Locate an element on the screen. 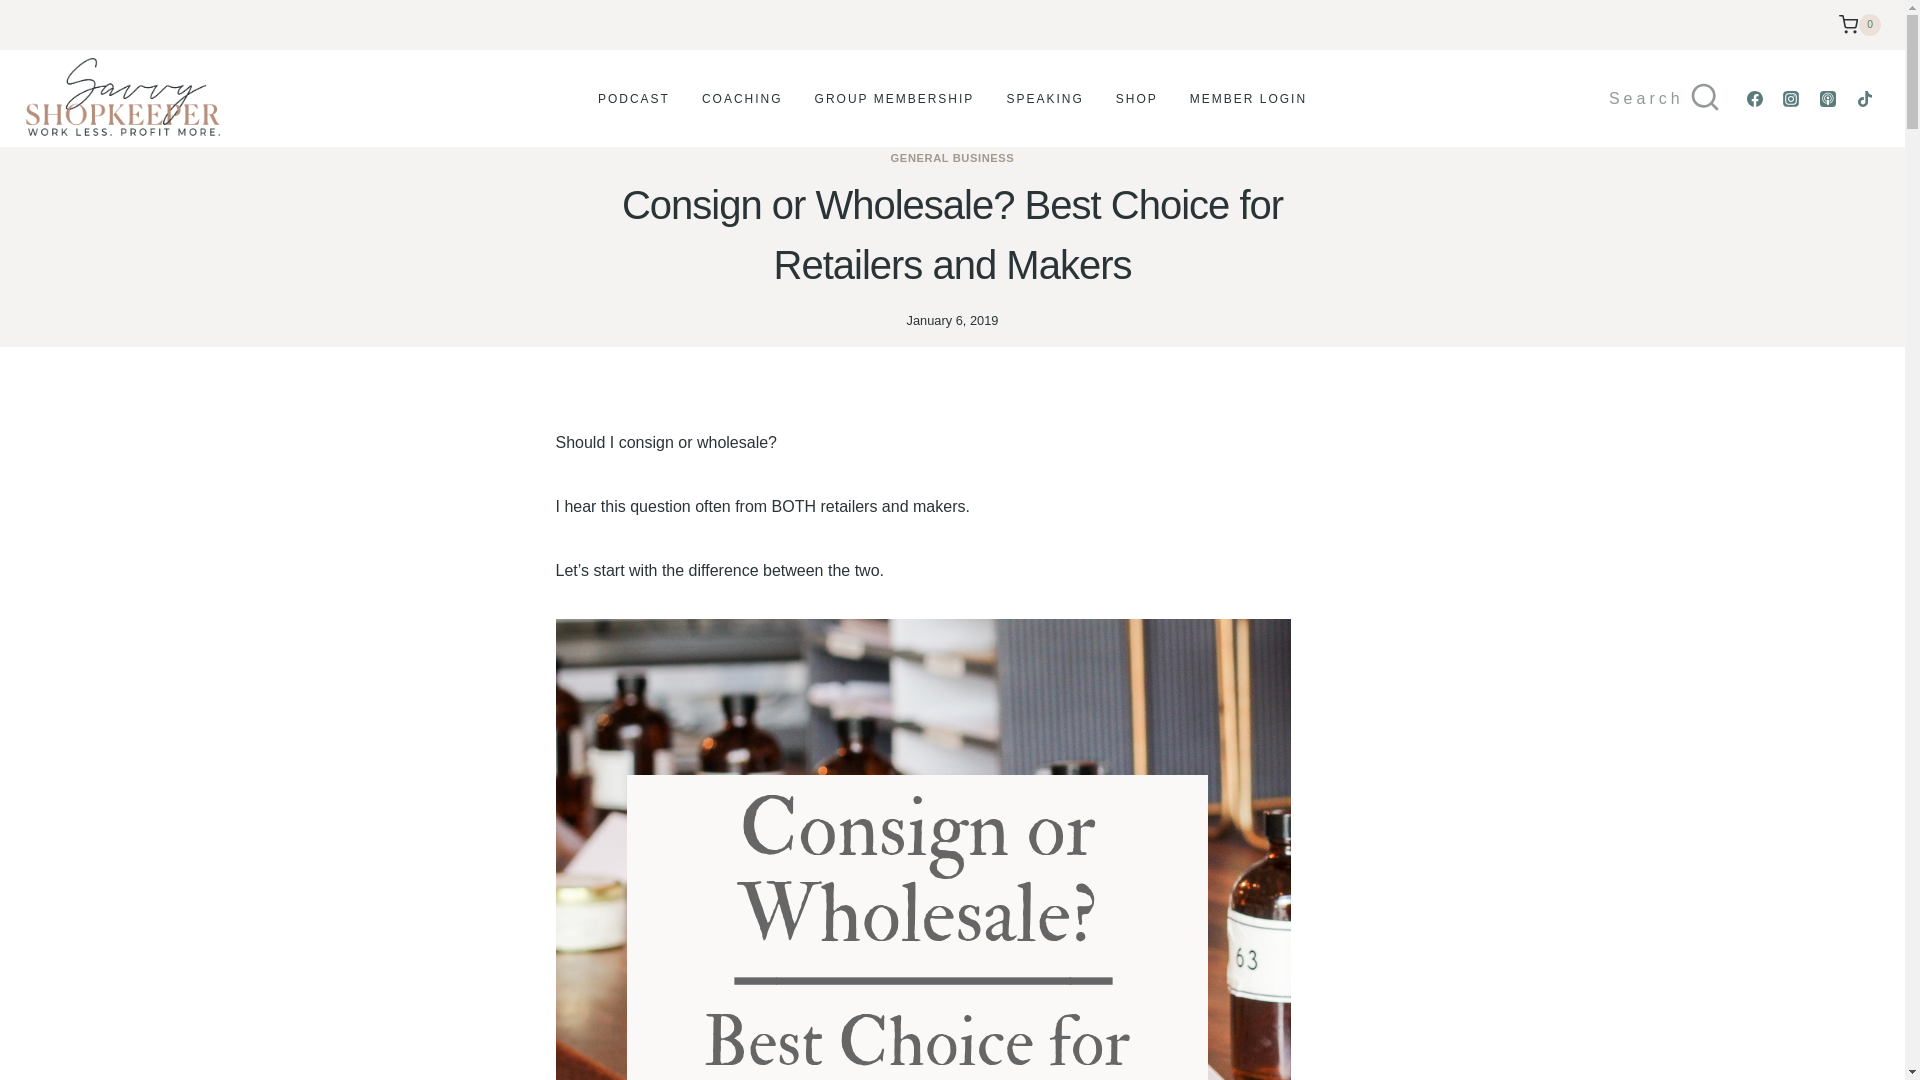  SHOP is located at coordinates (1136, 97).